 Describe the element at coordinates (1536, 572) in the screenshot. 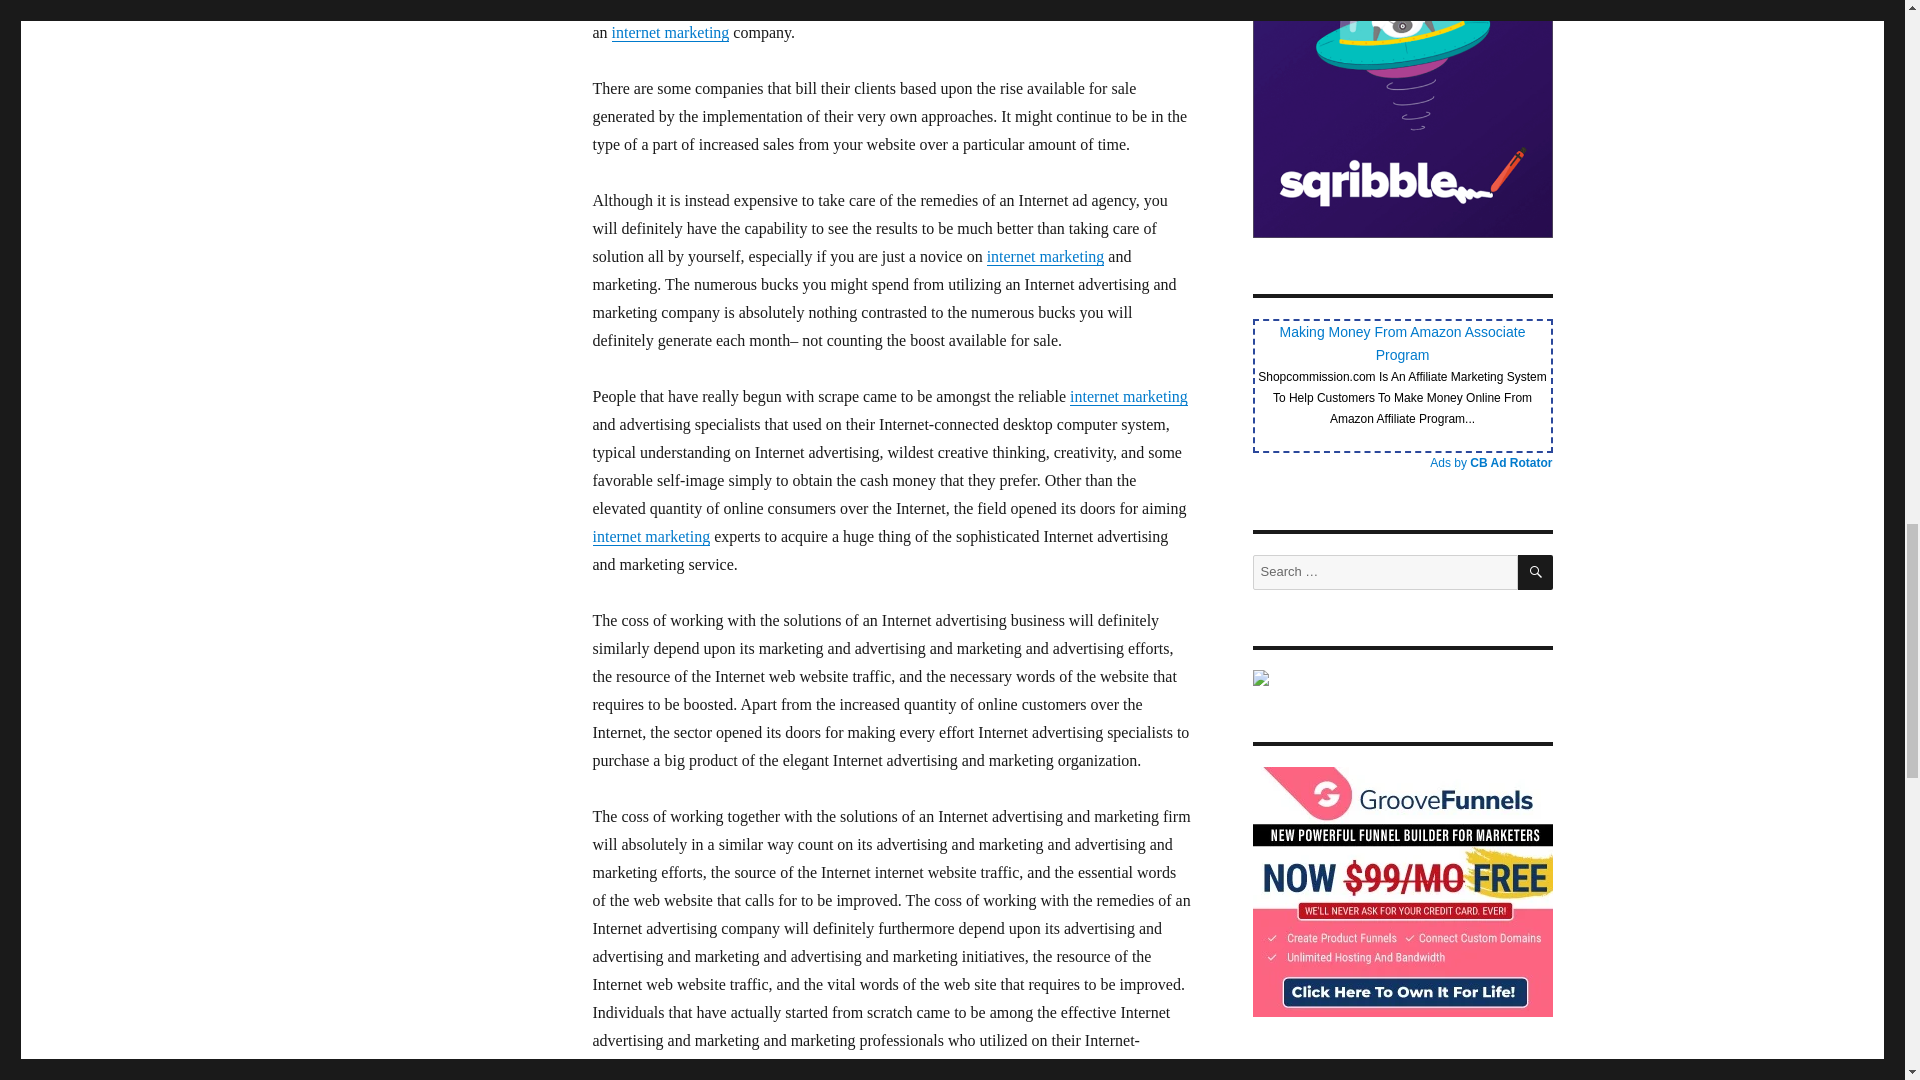

I see `SEARCH` at that location.